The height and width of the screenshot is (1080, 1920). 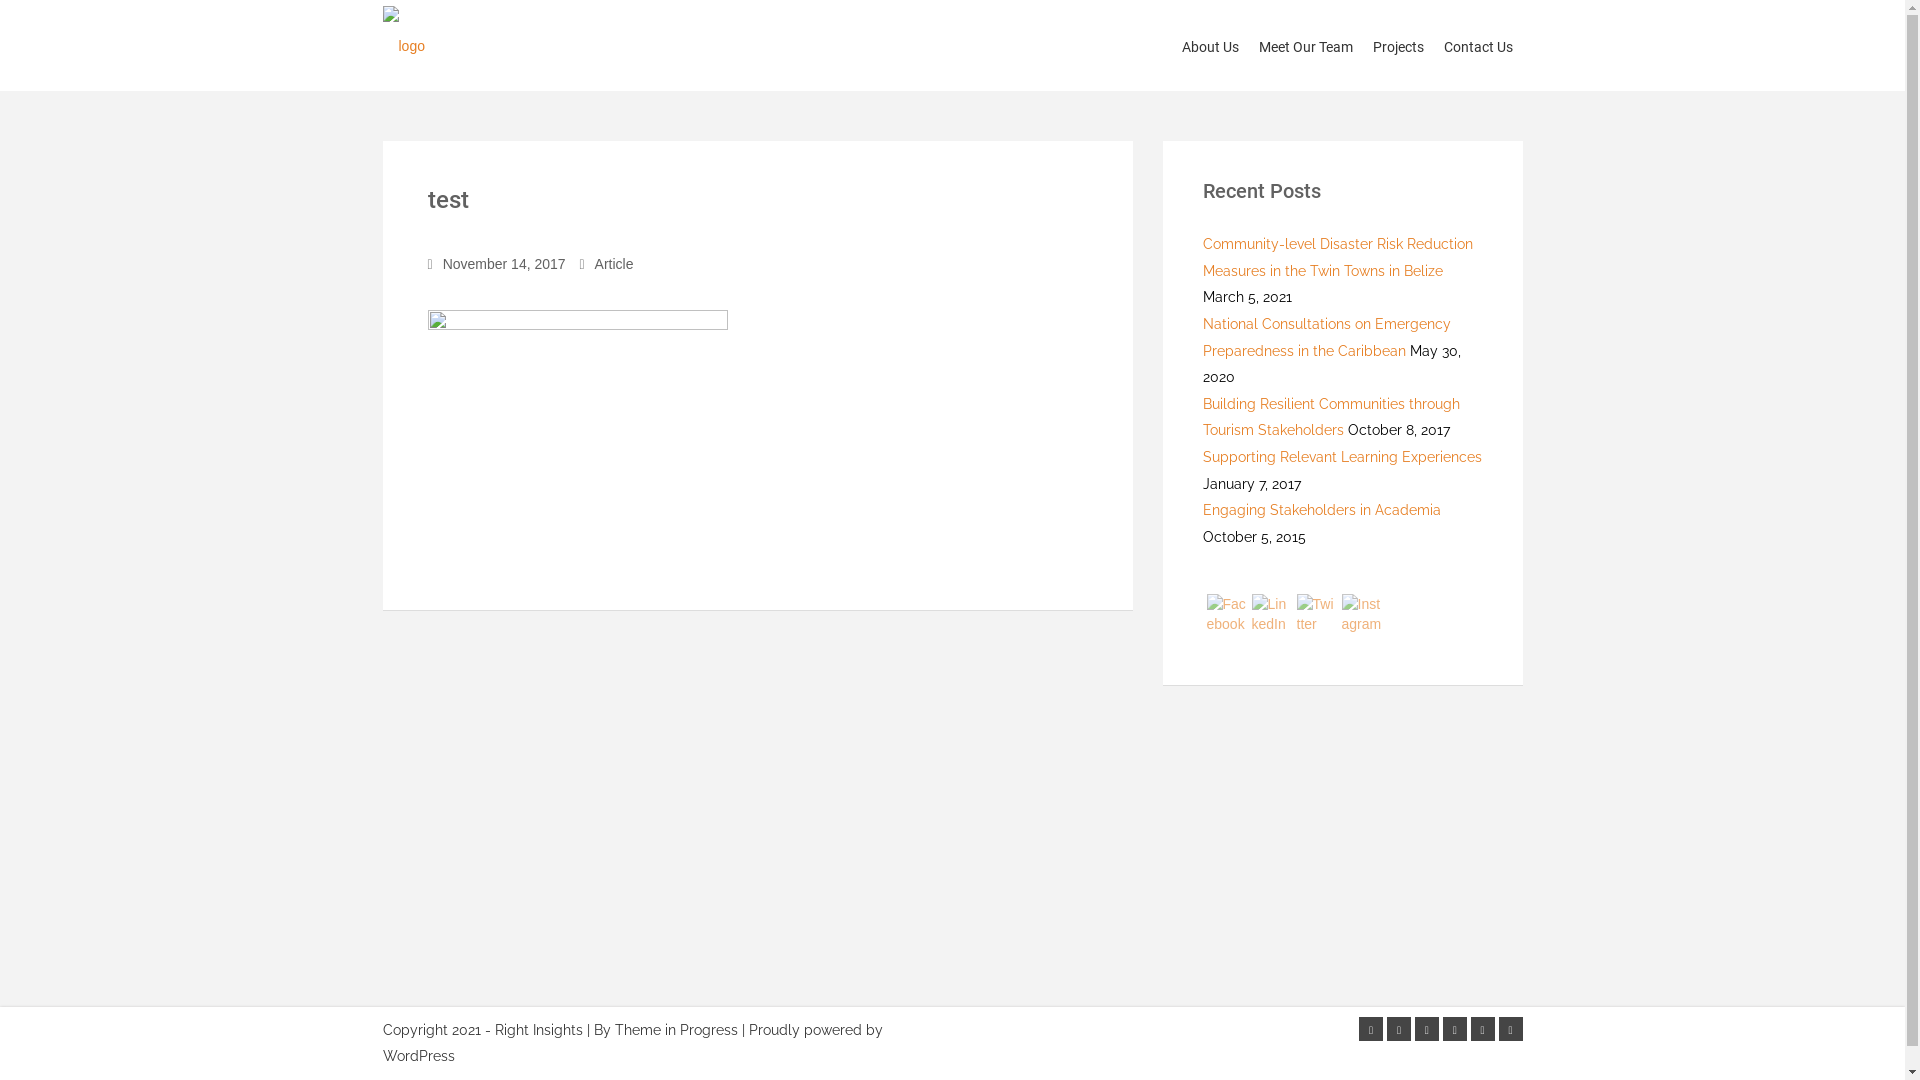 I want to click on Contact Us, so click(x=1478, y=48).